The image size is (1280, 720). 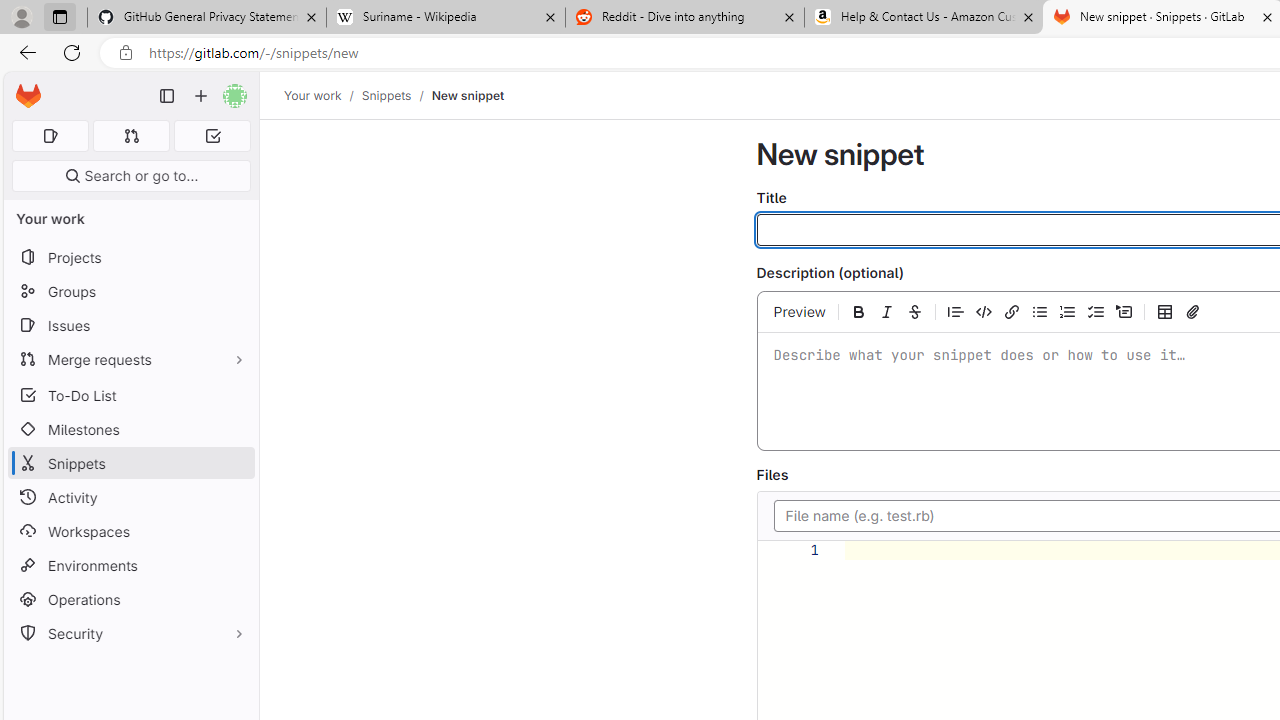 What do you see at coordinates (800, 311) in the screenshot?
I see `Preview` at bounding box center [800, 311].